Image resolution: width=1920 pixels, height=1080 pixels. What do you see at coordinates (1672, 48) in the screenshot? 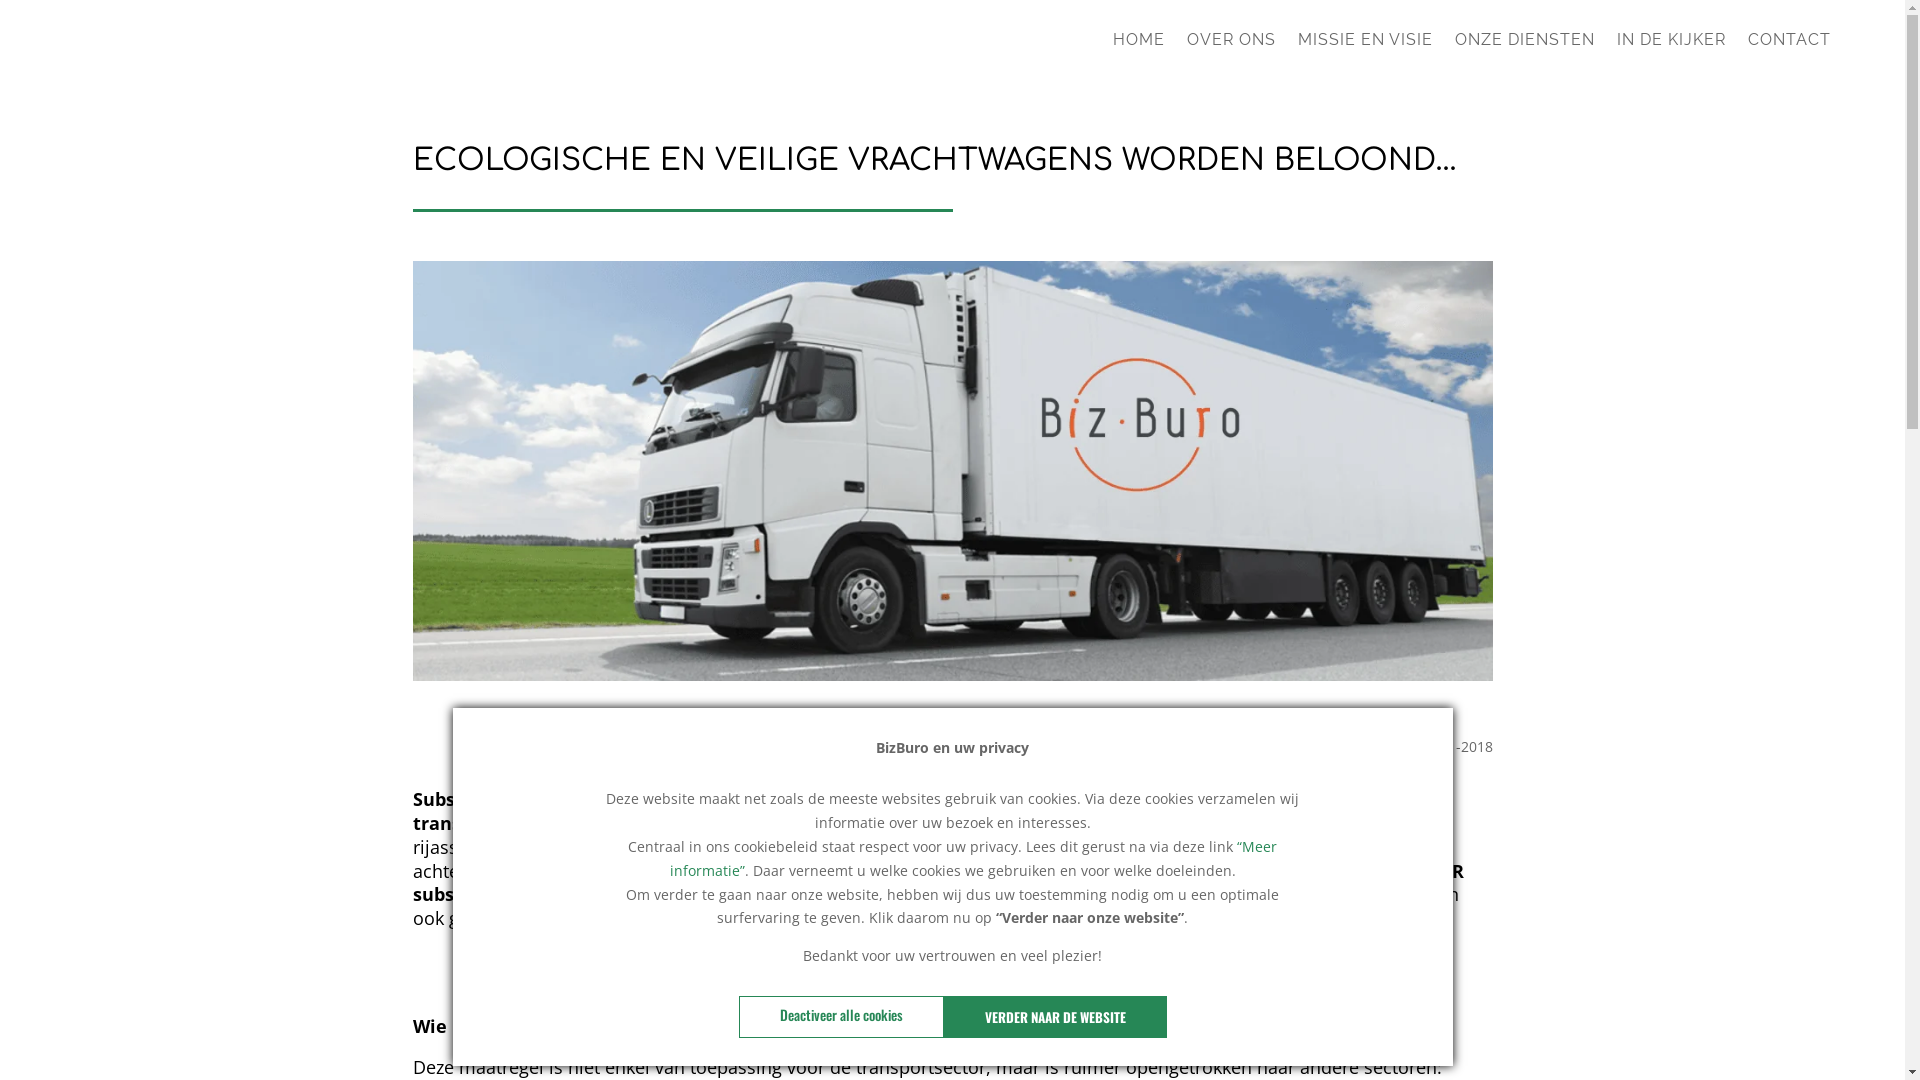
I see `IN DE KIJKER` at bounding box center [1672, 48].